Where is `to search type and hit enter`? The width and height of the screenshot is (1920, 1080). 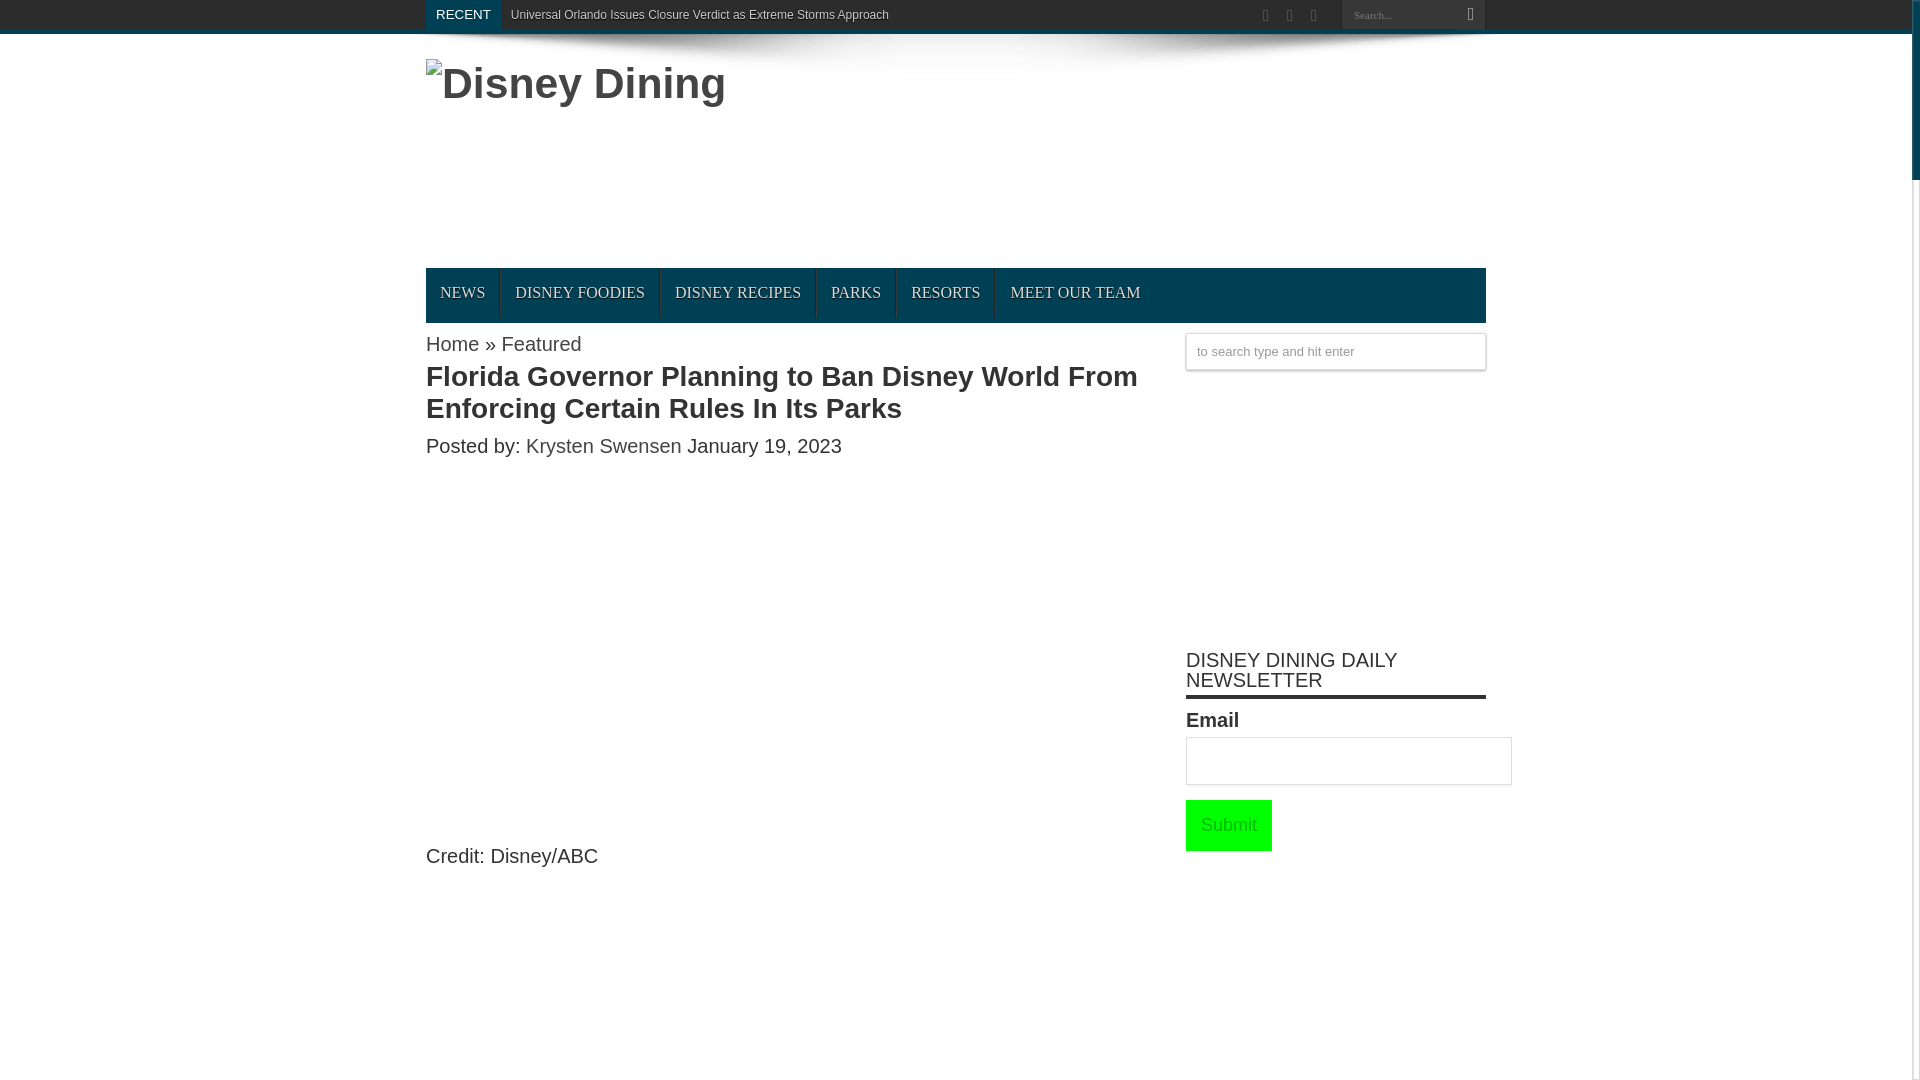
to search type and hit enter is located at coordinates (1336, 351).